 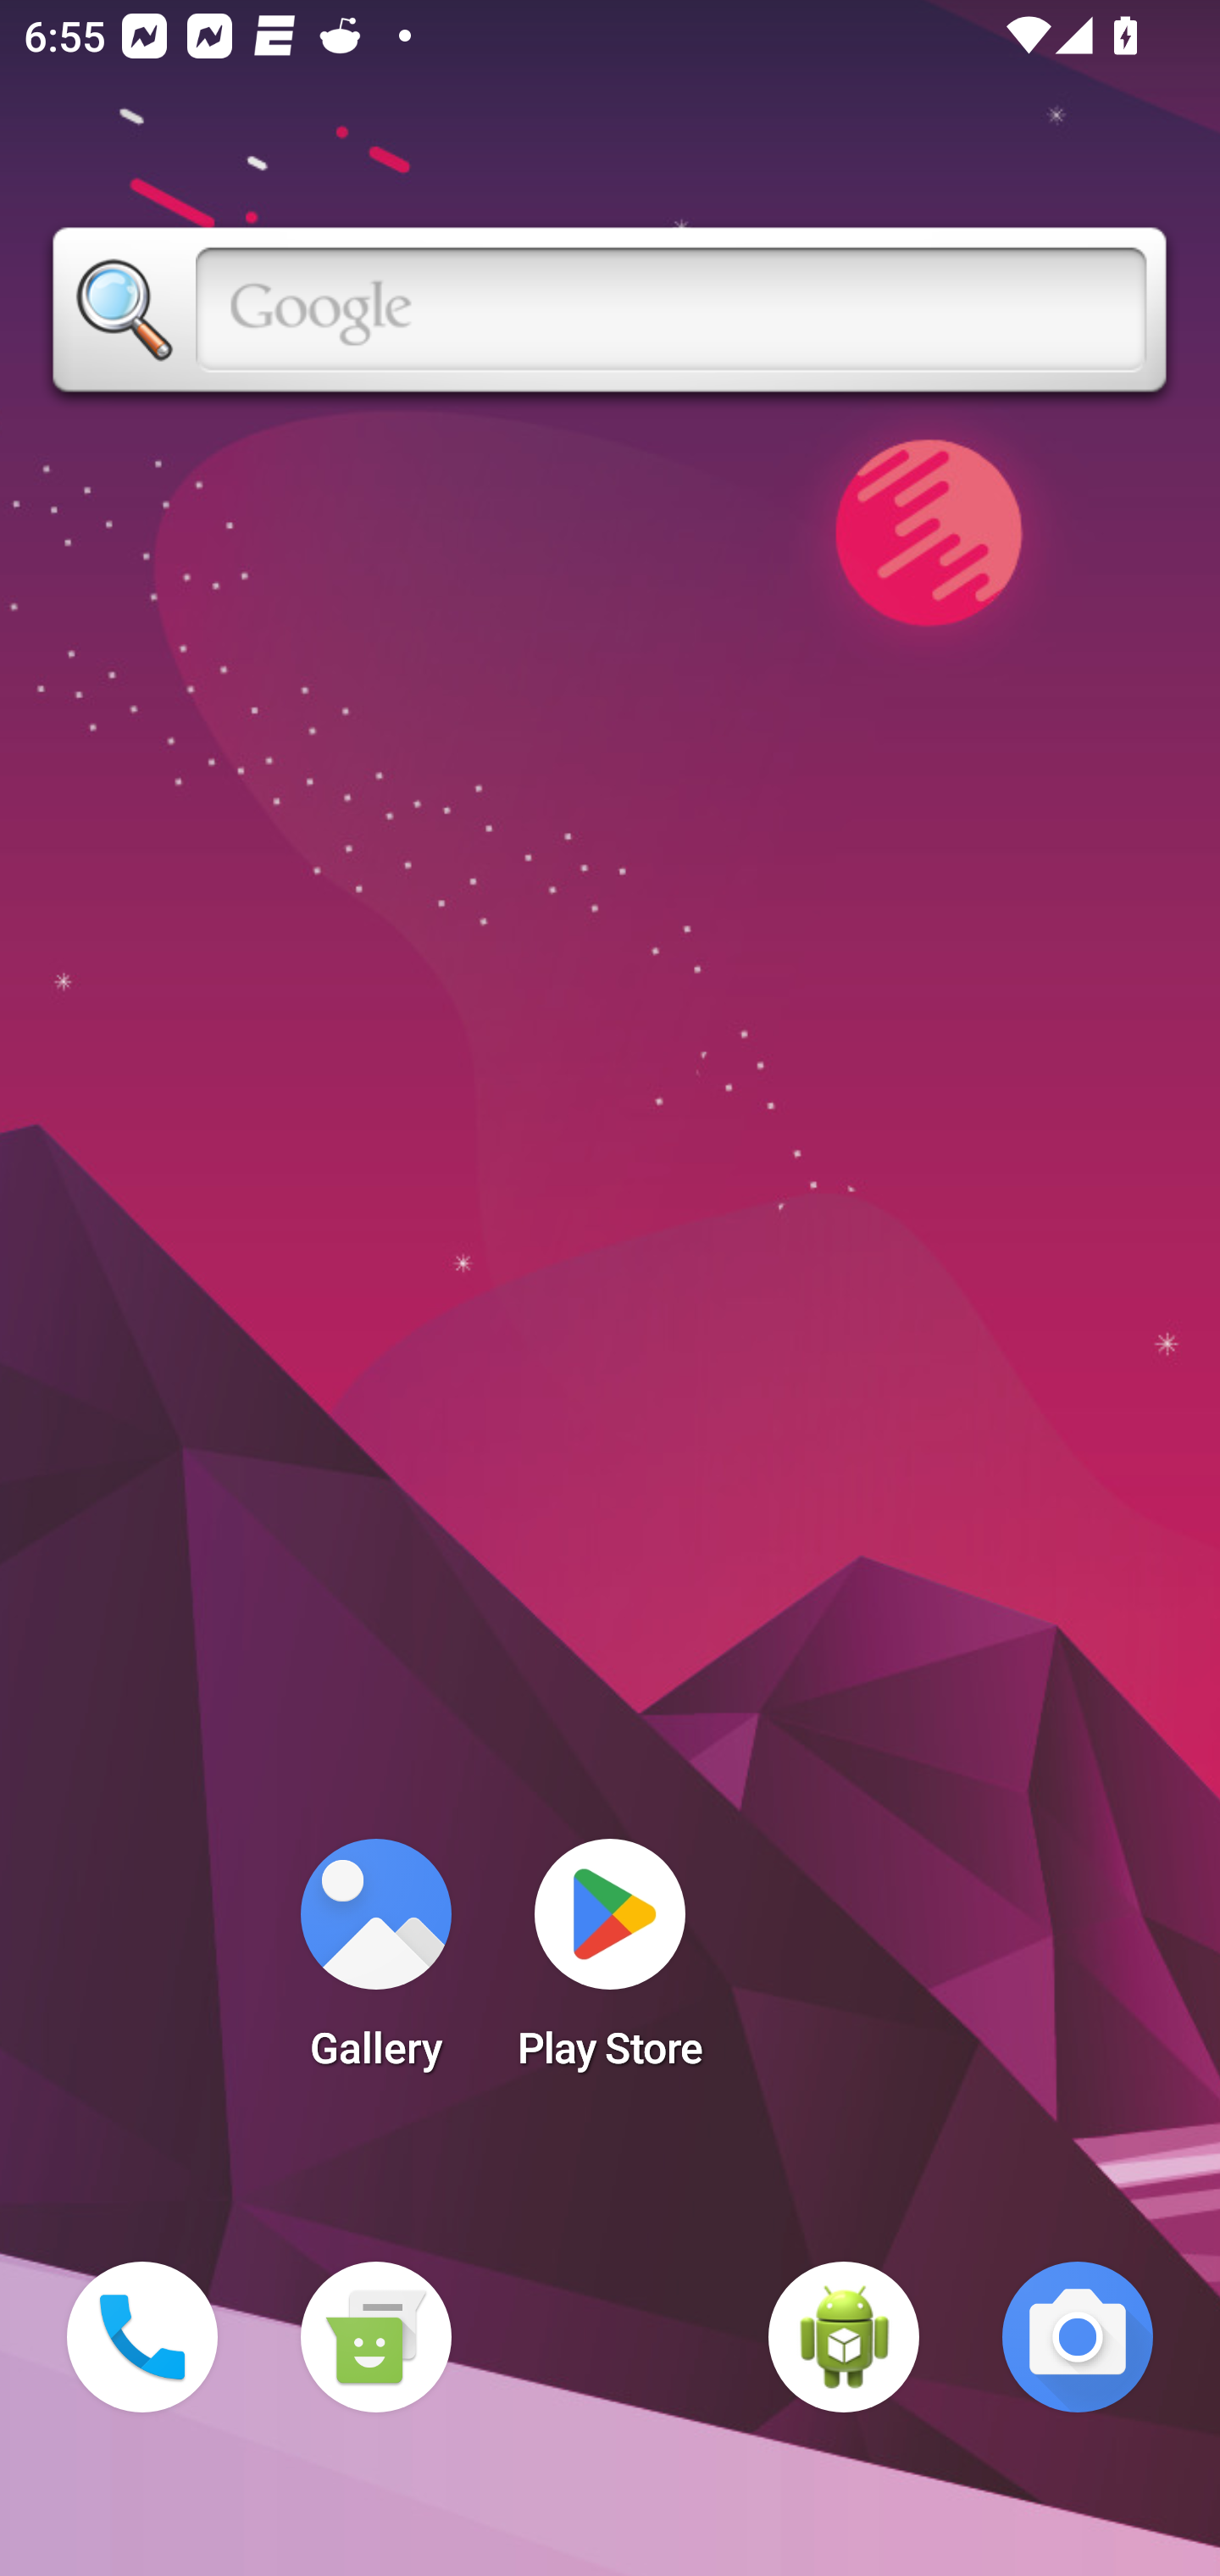 What do you see at coordinates (1078, 2337) in the screenshot?
I see `Camera` at bounding box center [1078, 2337].